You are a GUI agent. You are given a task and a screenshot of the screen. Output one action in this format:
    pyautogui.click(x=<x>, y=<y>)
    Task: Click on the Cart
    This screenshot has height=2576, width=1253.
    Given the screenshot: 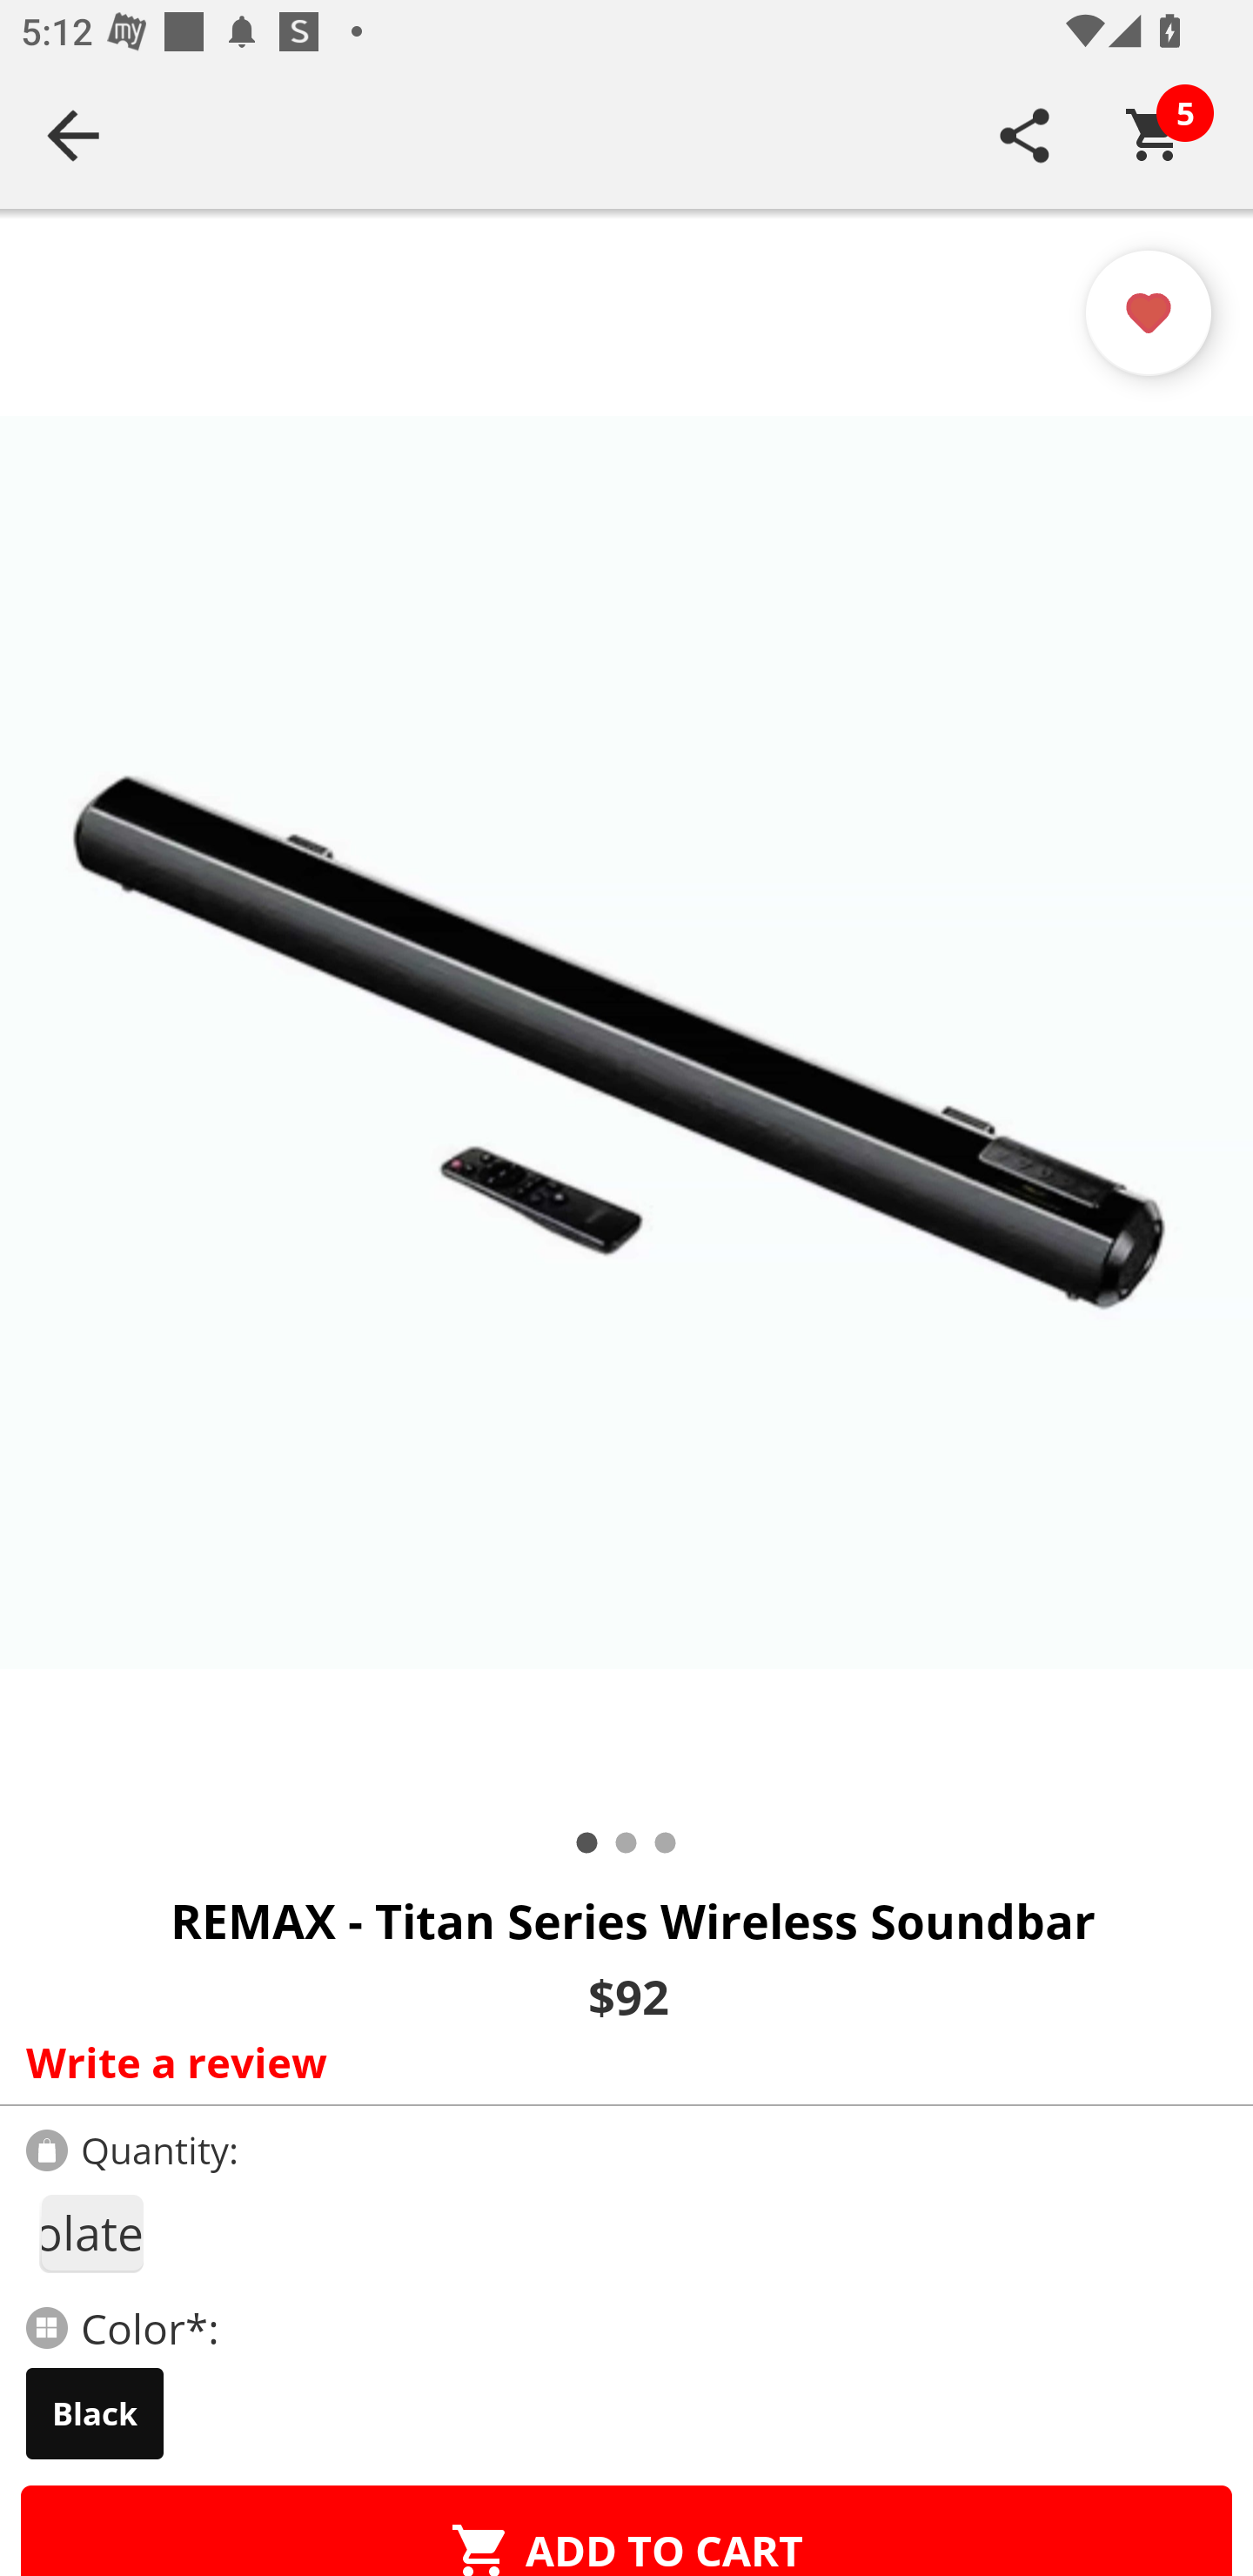 What is the action you would take?
    pyautogui.click(x=1155, y=135)
    